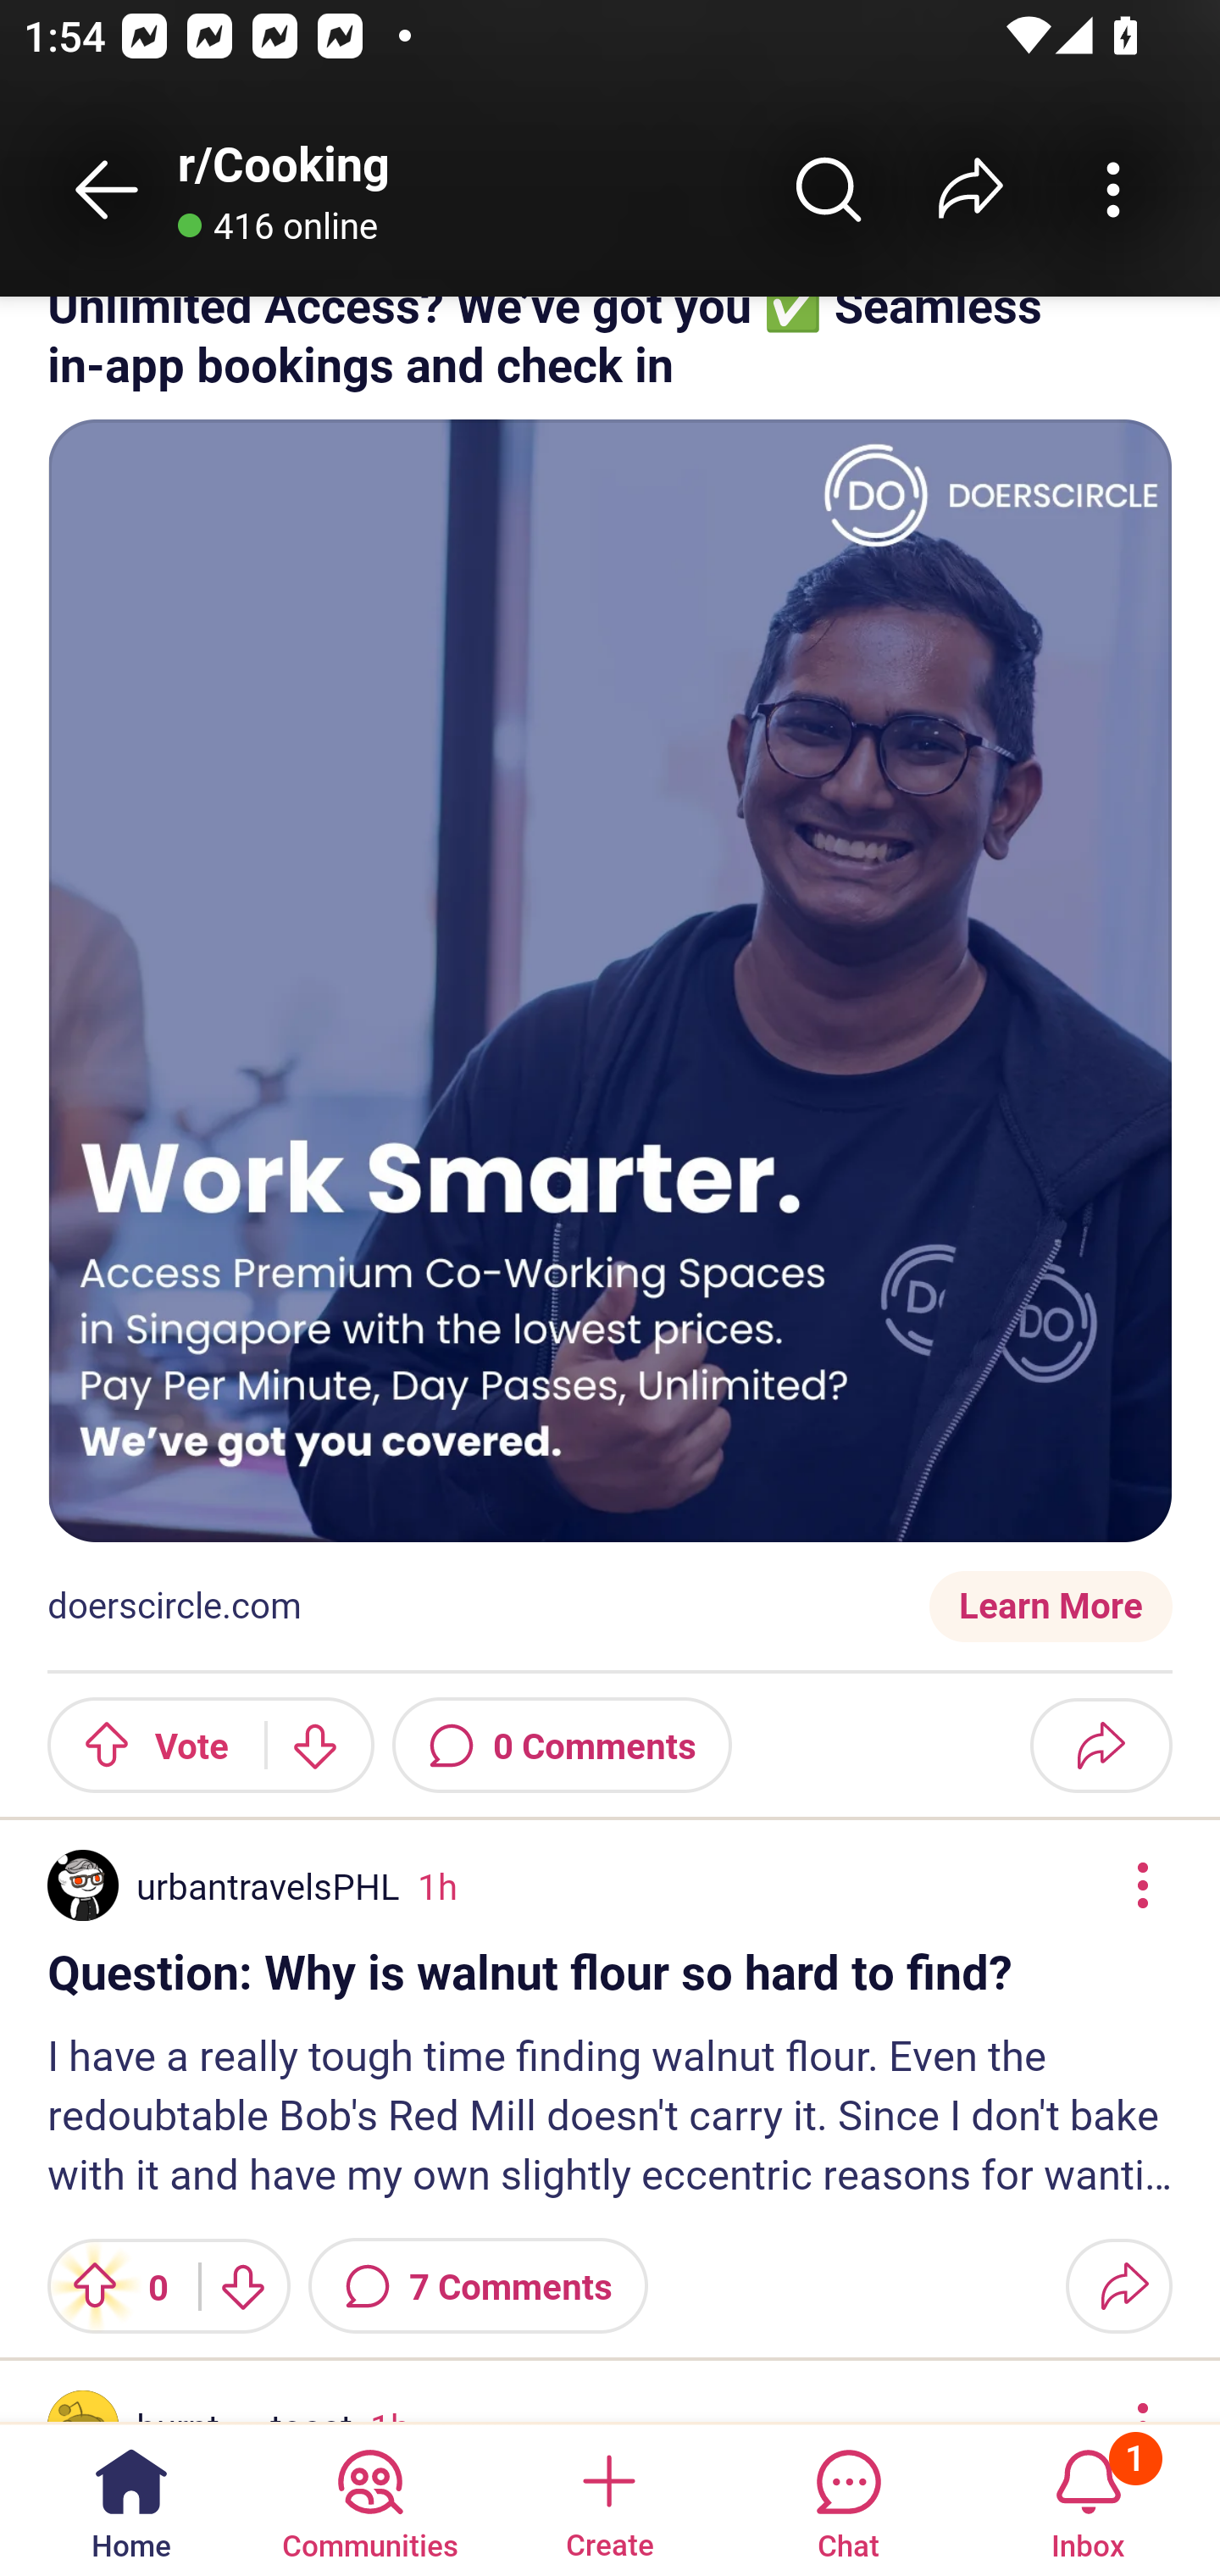 This screenshot has height=2576, width=1220. I want to click on Chat, so click(848, 2498).